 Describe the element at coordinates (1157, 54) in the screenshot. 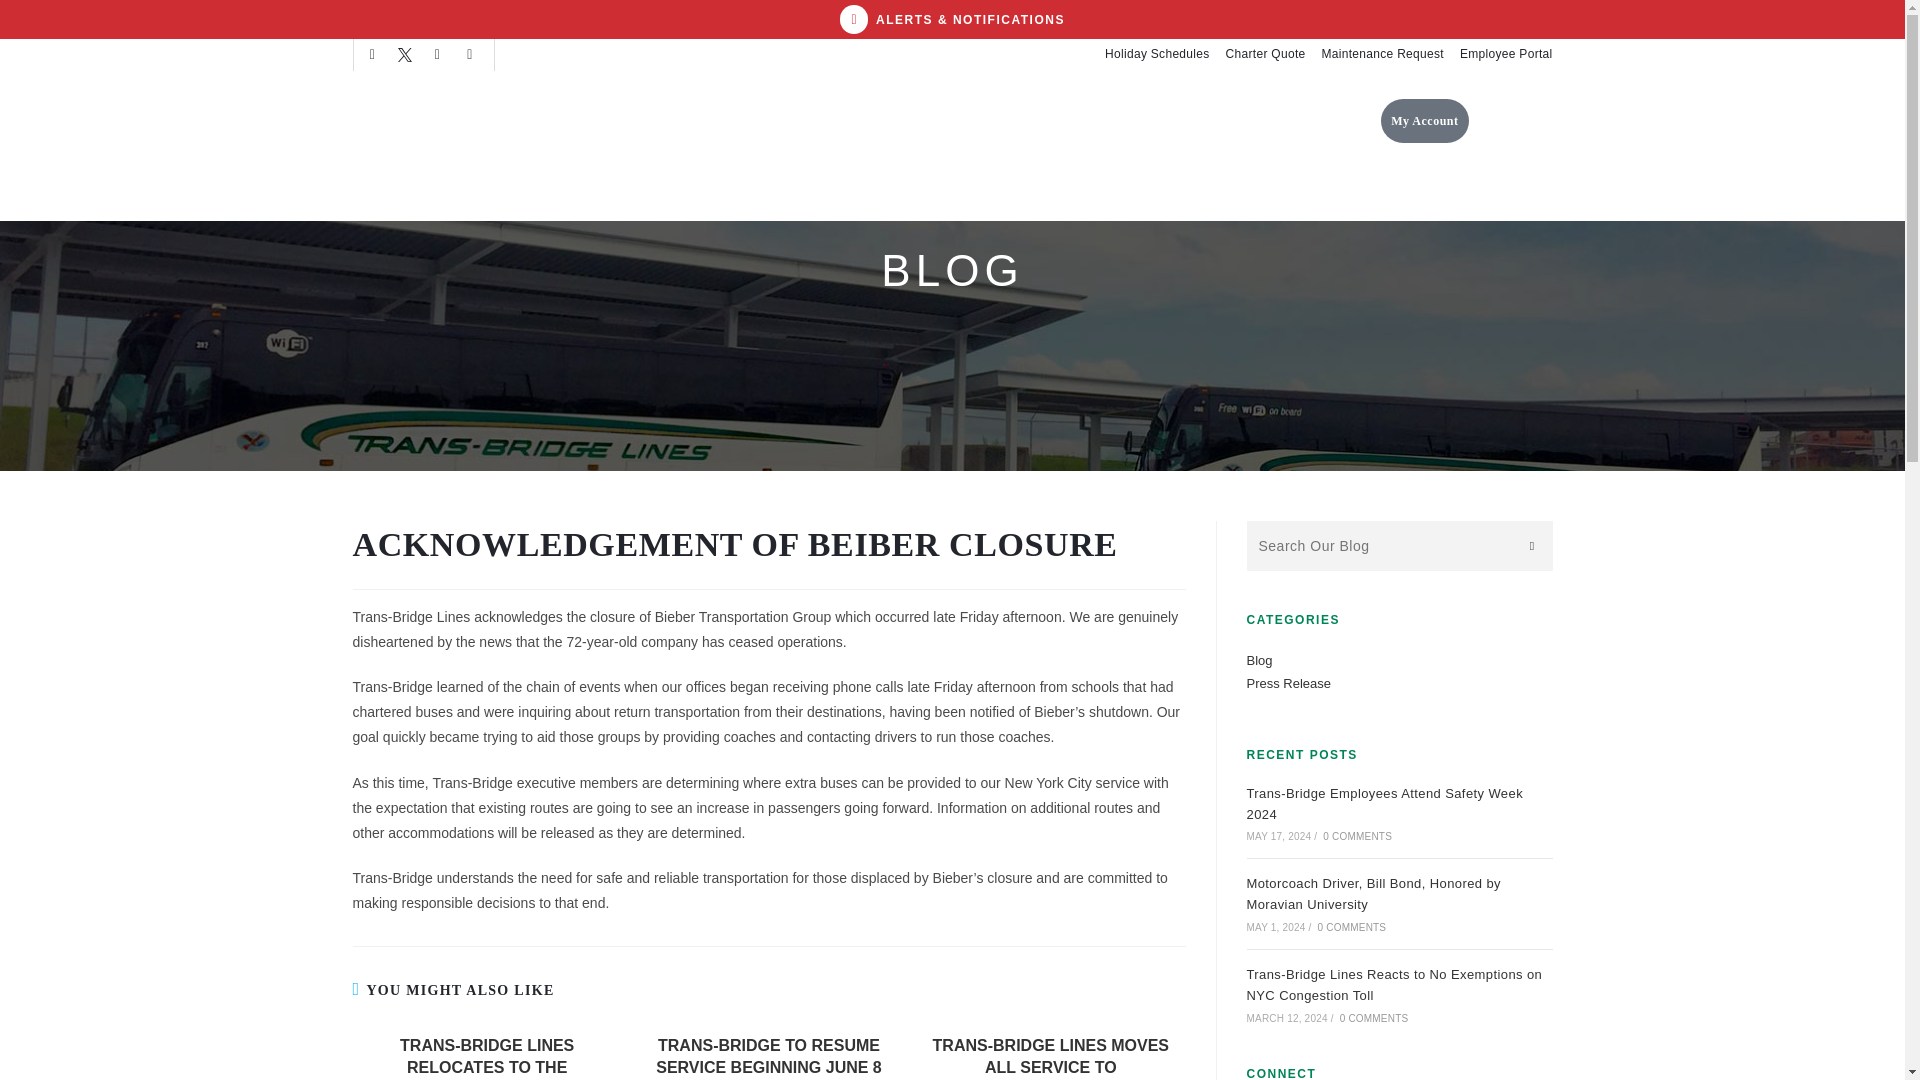

I see `Holiday Schedules` at that location.